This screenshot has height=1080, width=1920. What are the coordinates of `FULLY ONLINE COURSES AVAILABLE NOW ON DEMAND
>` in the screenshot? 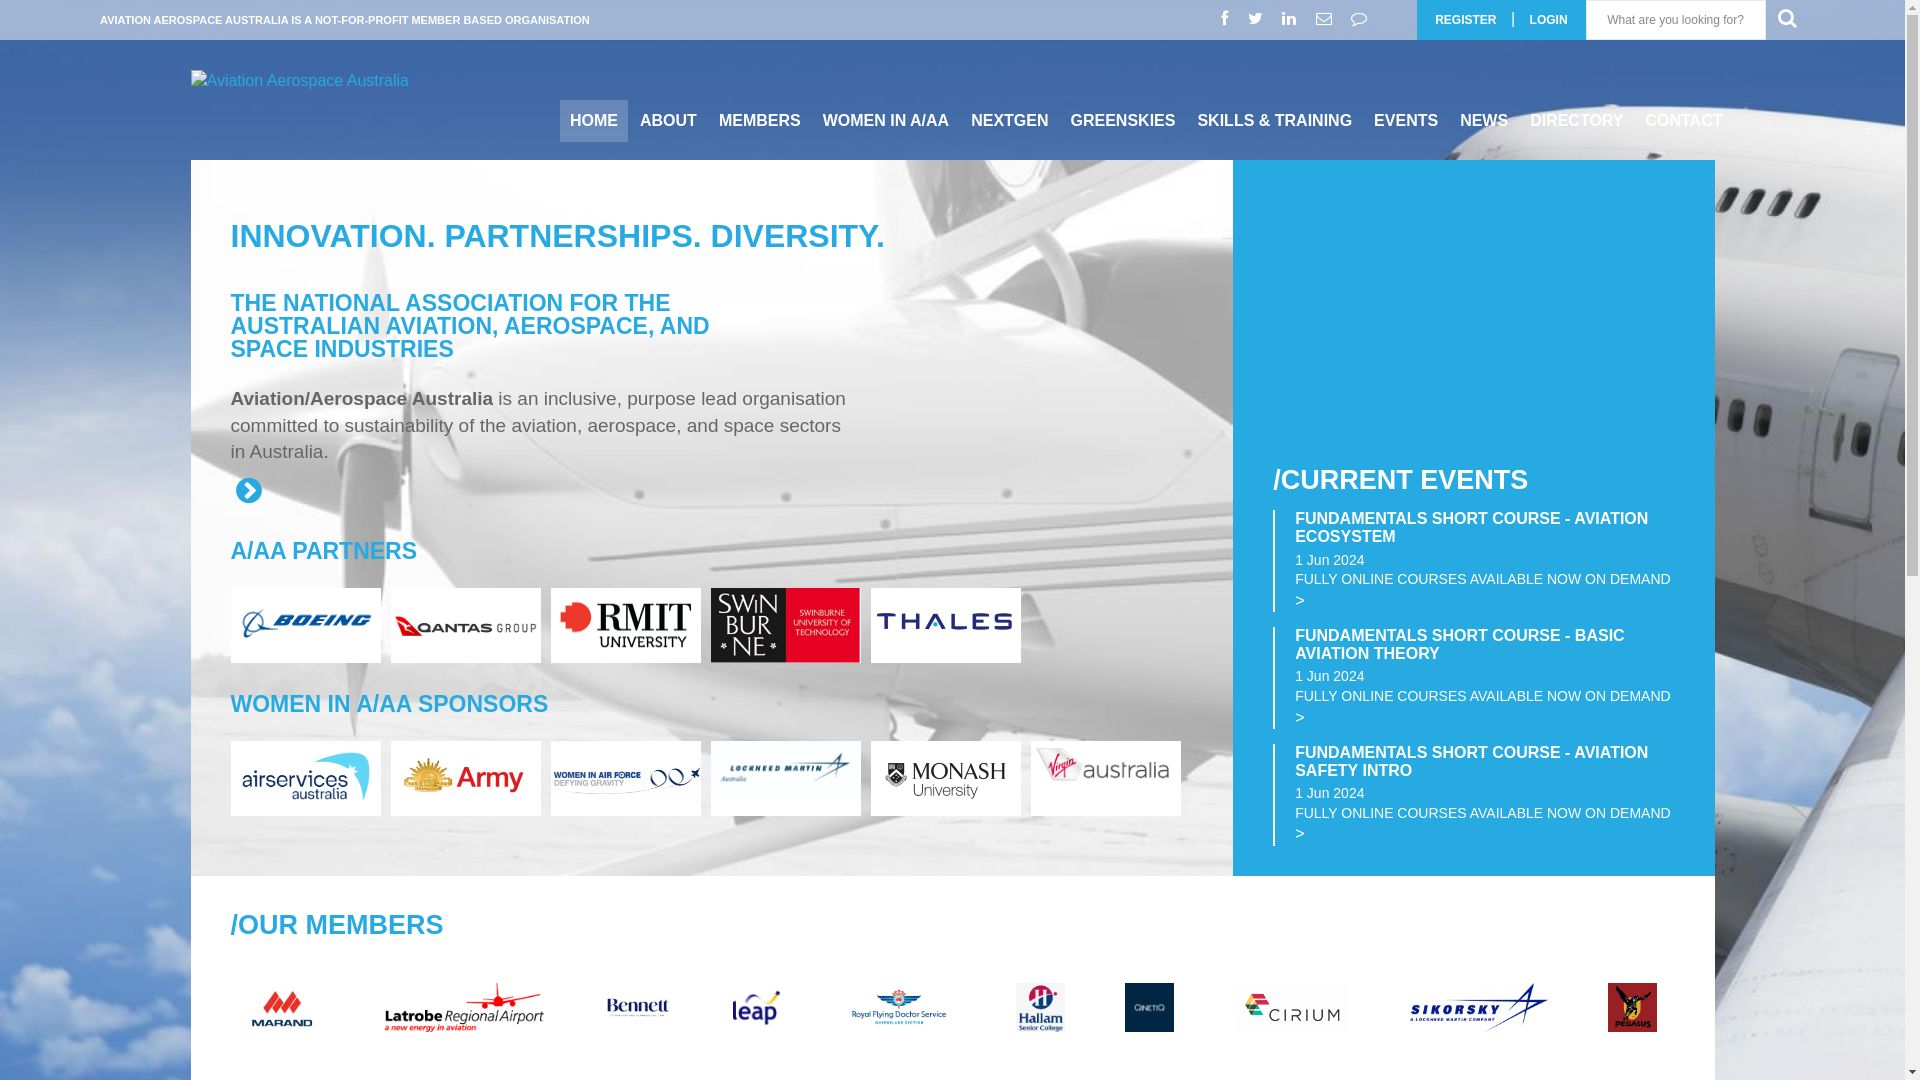 It's located at (1484, 825).